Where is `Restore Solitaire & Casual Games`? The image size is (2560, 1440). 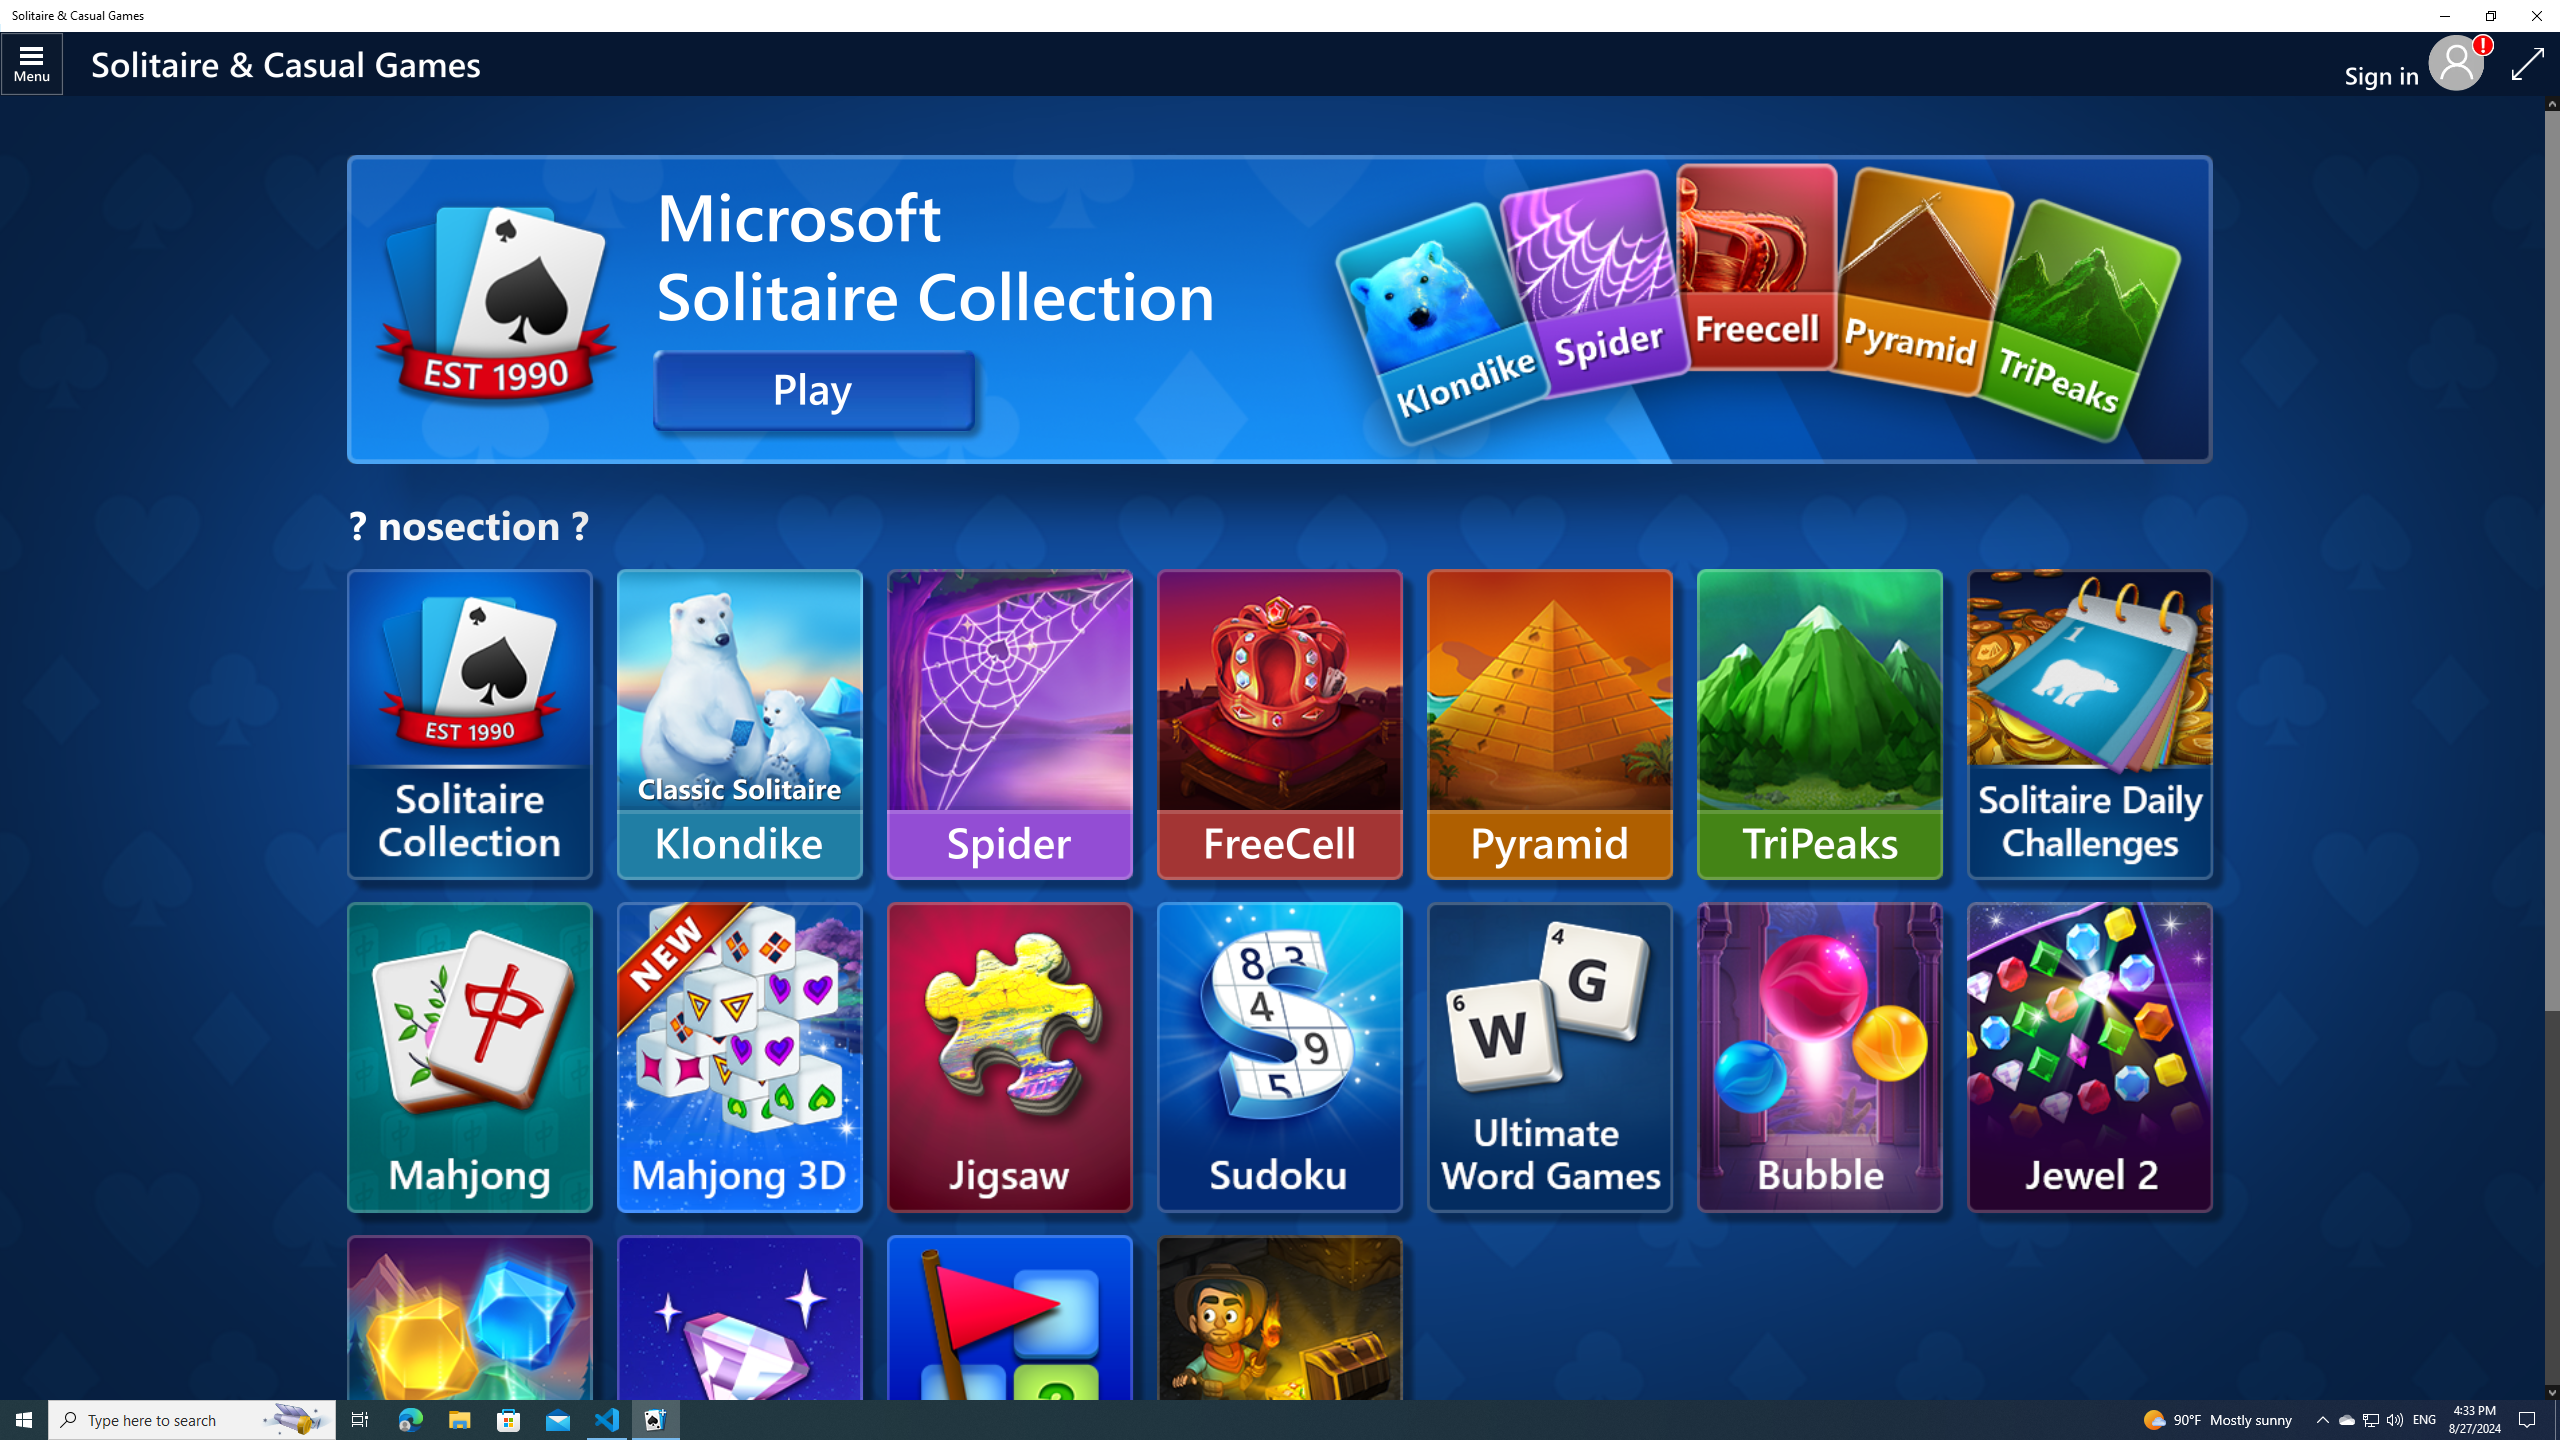
Restore Solitaire & Casual Games is located at coordinates (2490, 16).